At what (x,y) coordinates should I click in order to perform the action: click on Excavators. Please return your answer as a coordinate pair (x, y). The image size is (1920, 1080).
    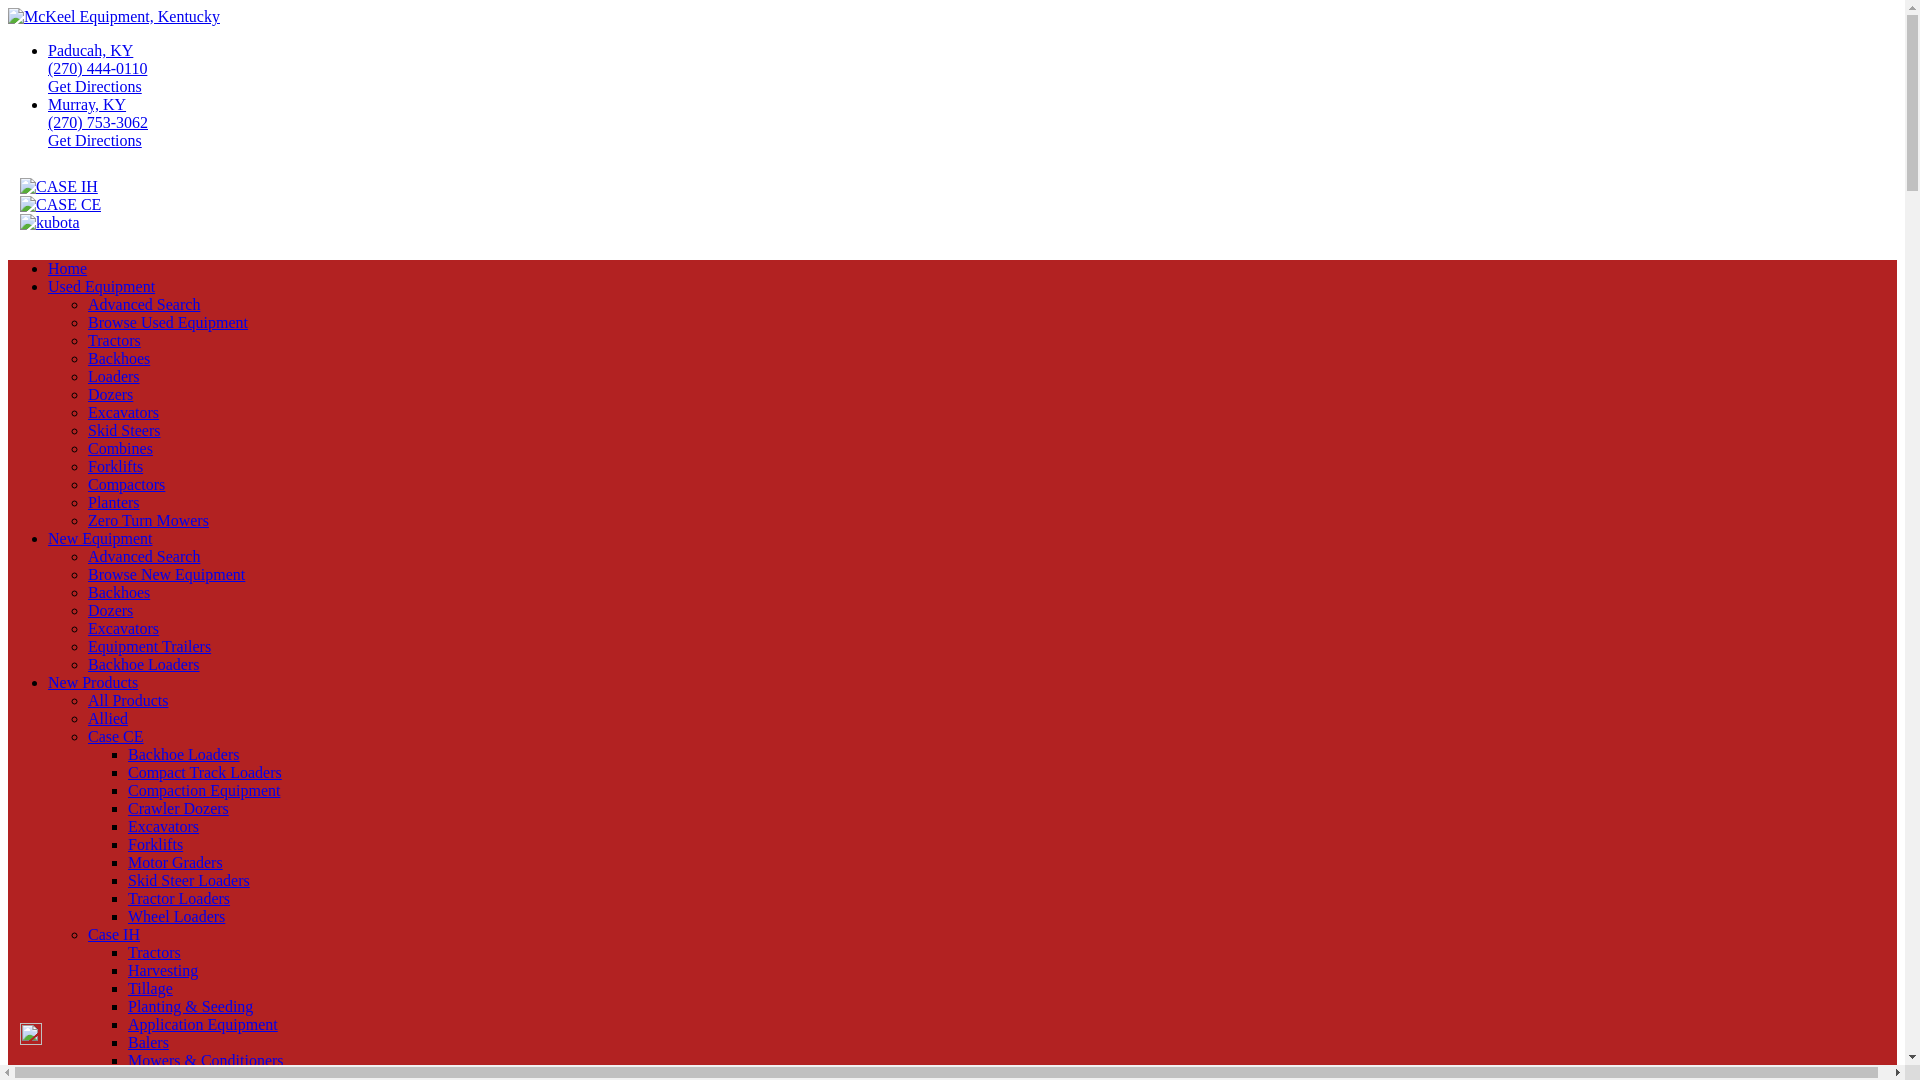
    Looking at the image, I should click on (124, 412).